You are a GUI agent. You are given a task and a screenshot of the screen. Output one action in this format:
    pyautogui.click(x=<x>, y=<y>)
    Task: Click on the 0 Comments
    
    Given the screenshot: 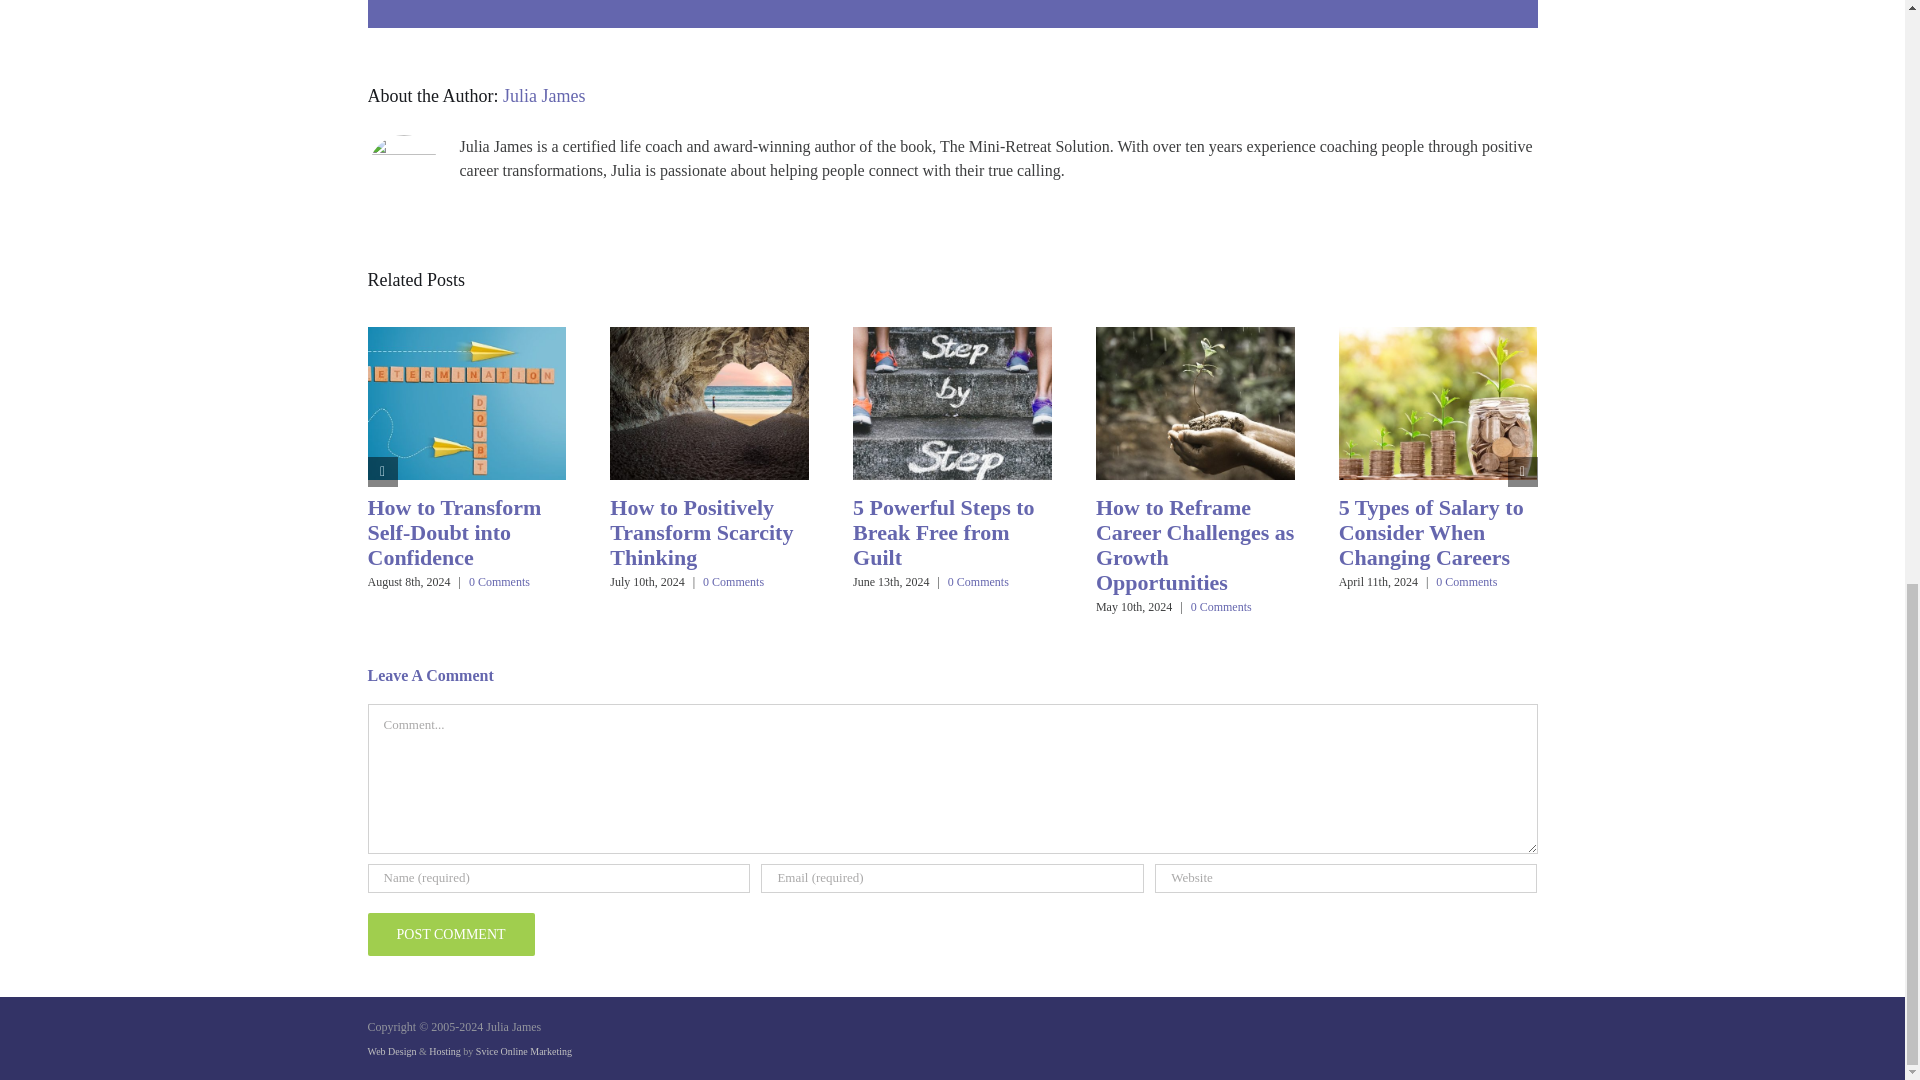 What is the action you would take?
    pyautogui.click(x=498, y=581)
    